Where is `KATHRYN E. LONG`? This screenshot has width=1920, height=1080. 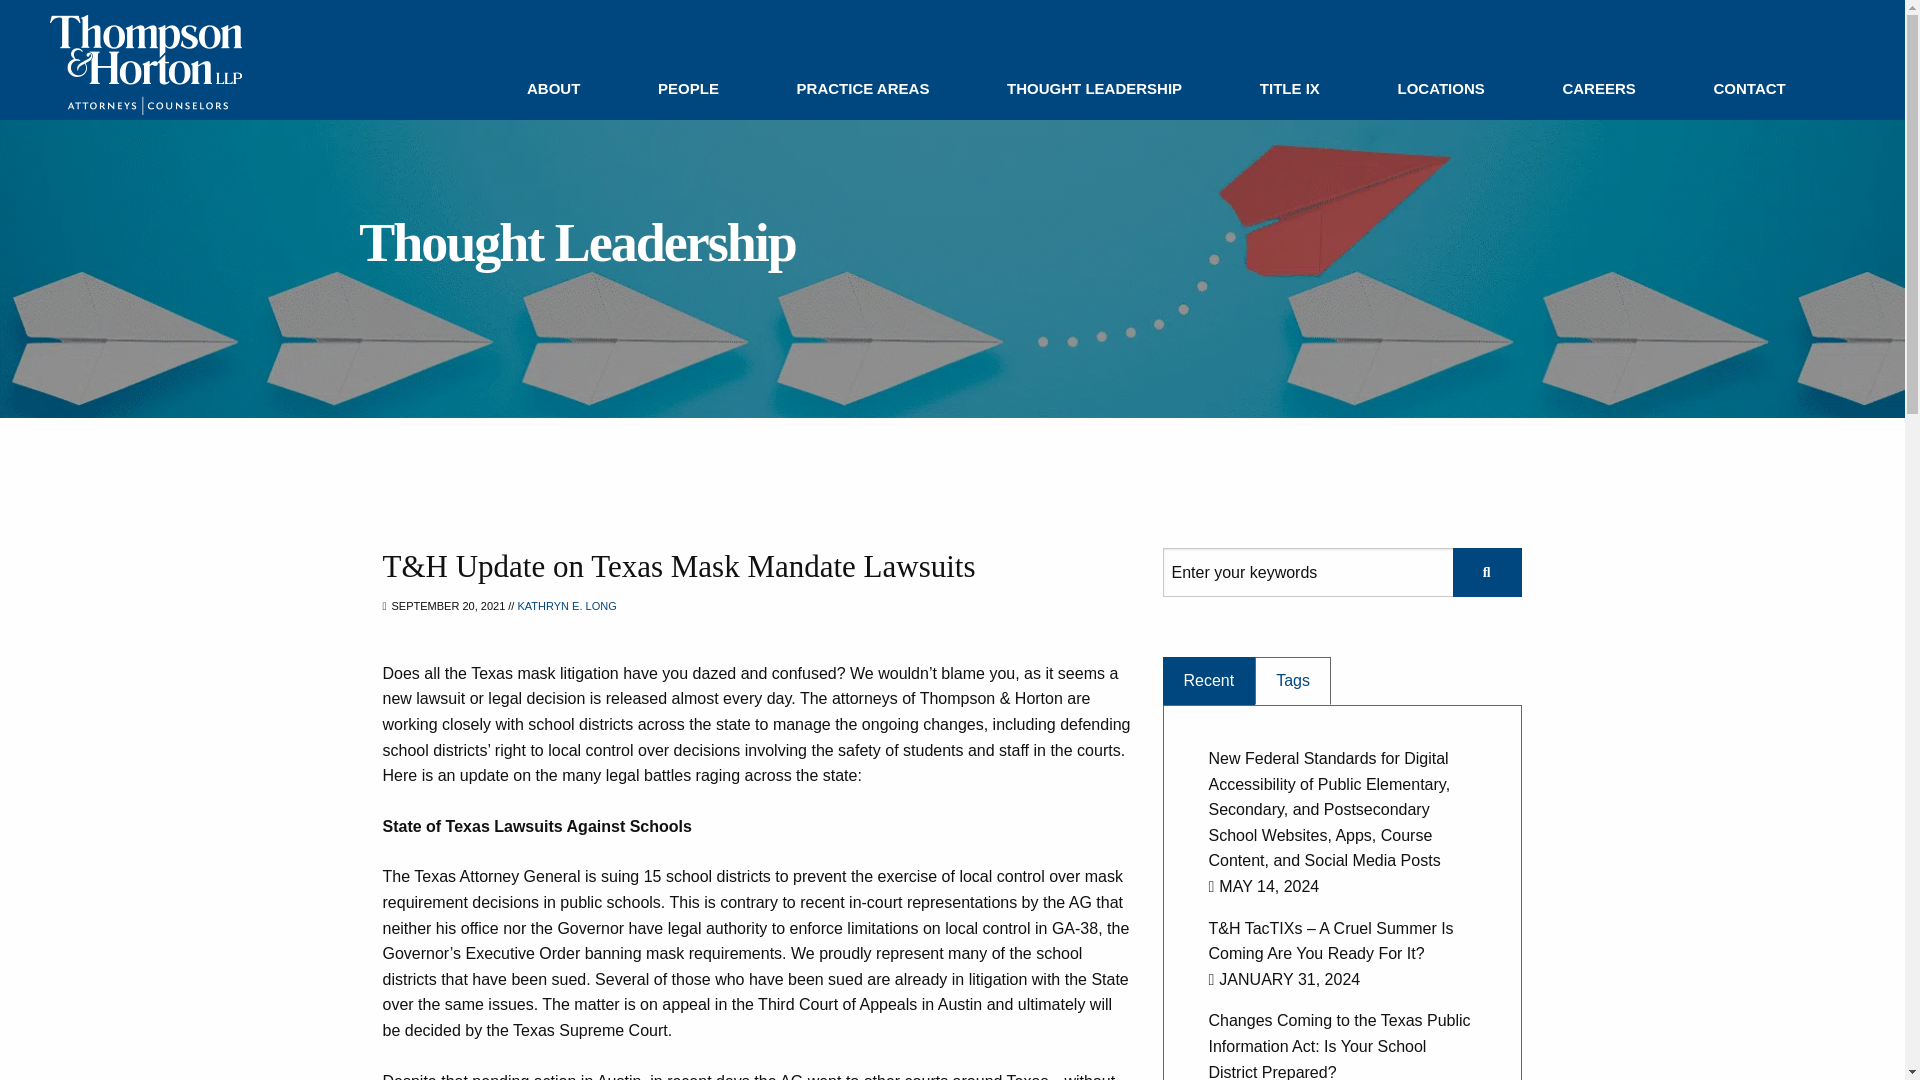 KATHRYN E. LONG is located at coordinates (567, 606).